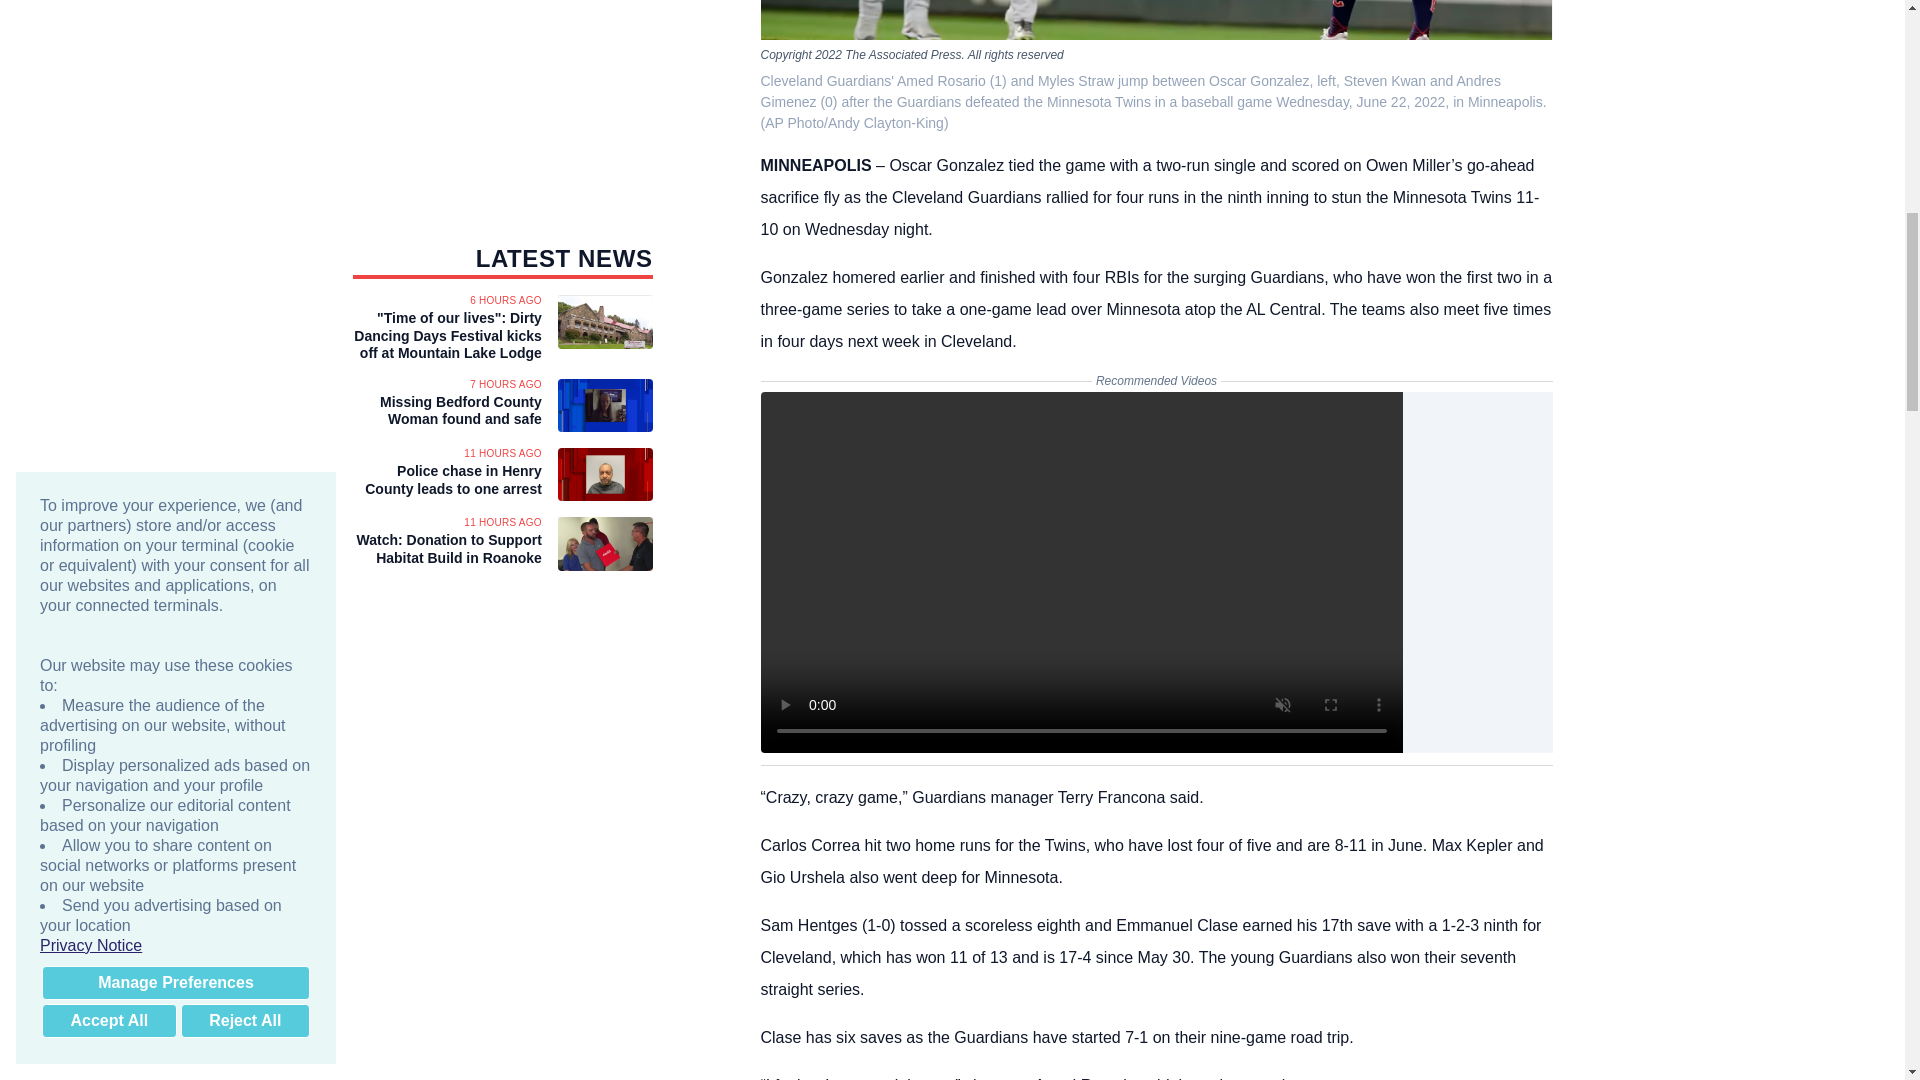 The width and height of the screenshot is (1920, 1080). What do you see at coordinates (446, 480) in the screenshot?
I see `Police chase in Henry County leads to one arrest` at bounding box center [446, 480].